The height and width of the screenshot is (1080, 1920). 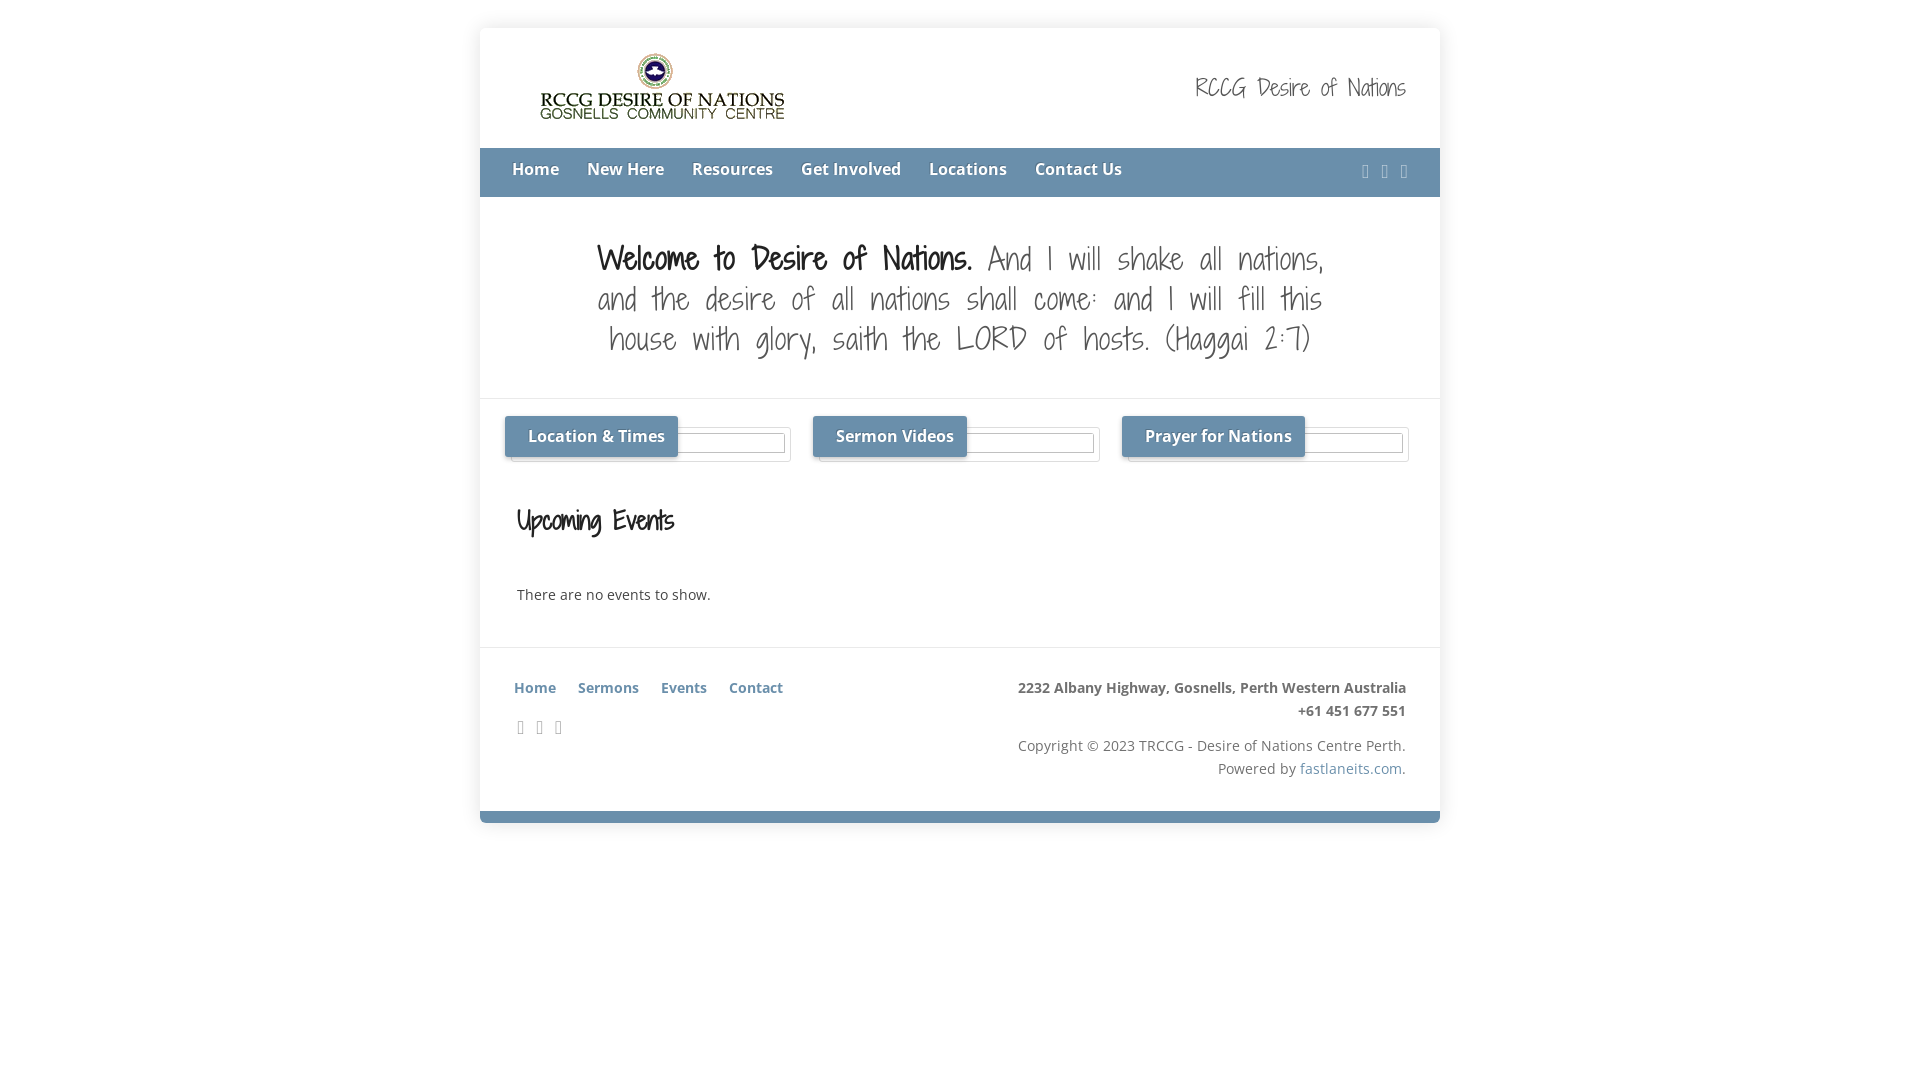 I want to click on YouTube, so click(x=1404, y=171).